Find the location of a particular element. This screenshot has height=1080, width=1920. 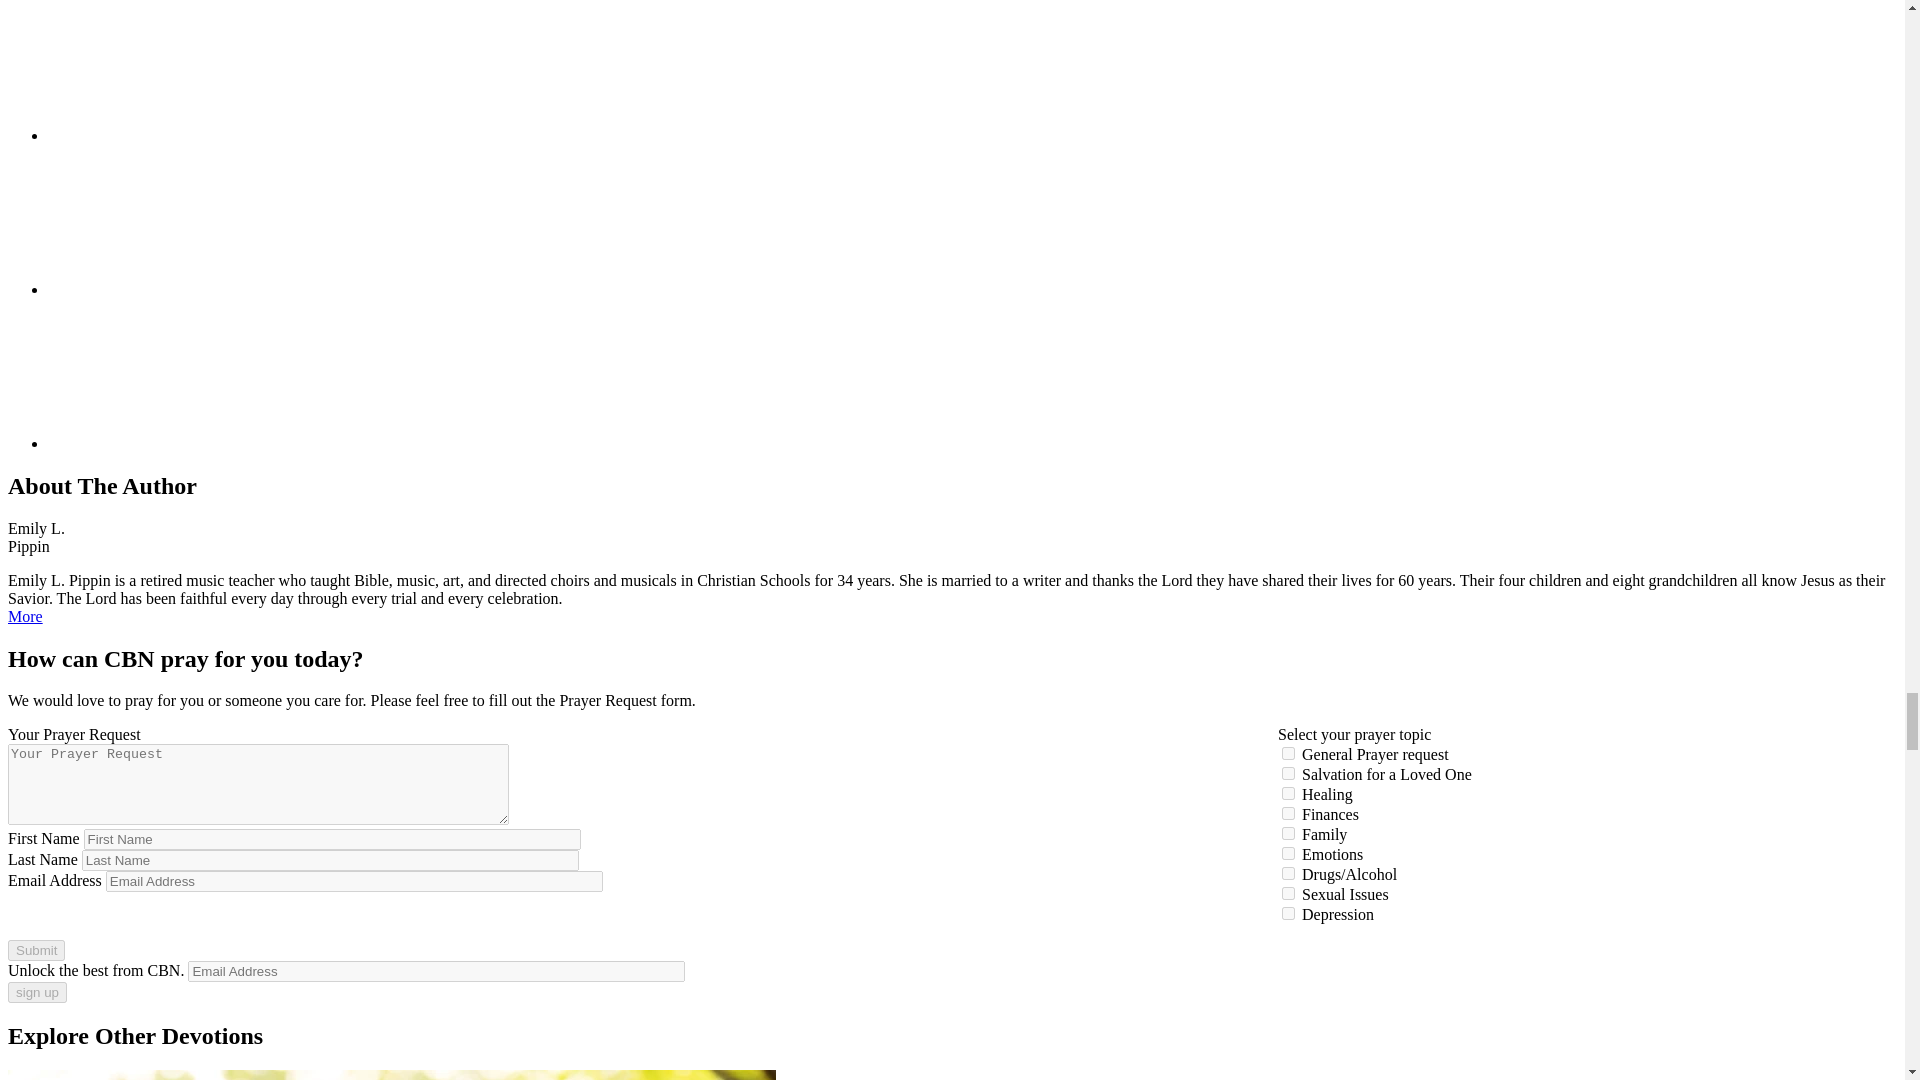

healing is located at coordinates (1288, 794).